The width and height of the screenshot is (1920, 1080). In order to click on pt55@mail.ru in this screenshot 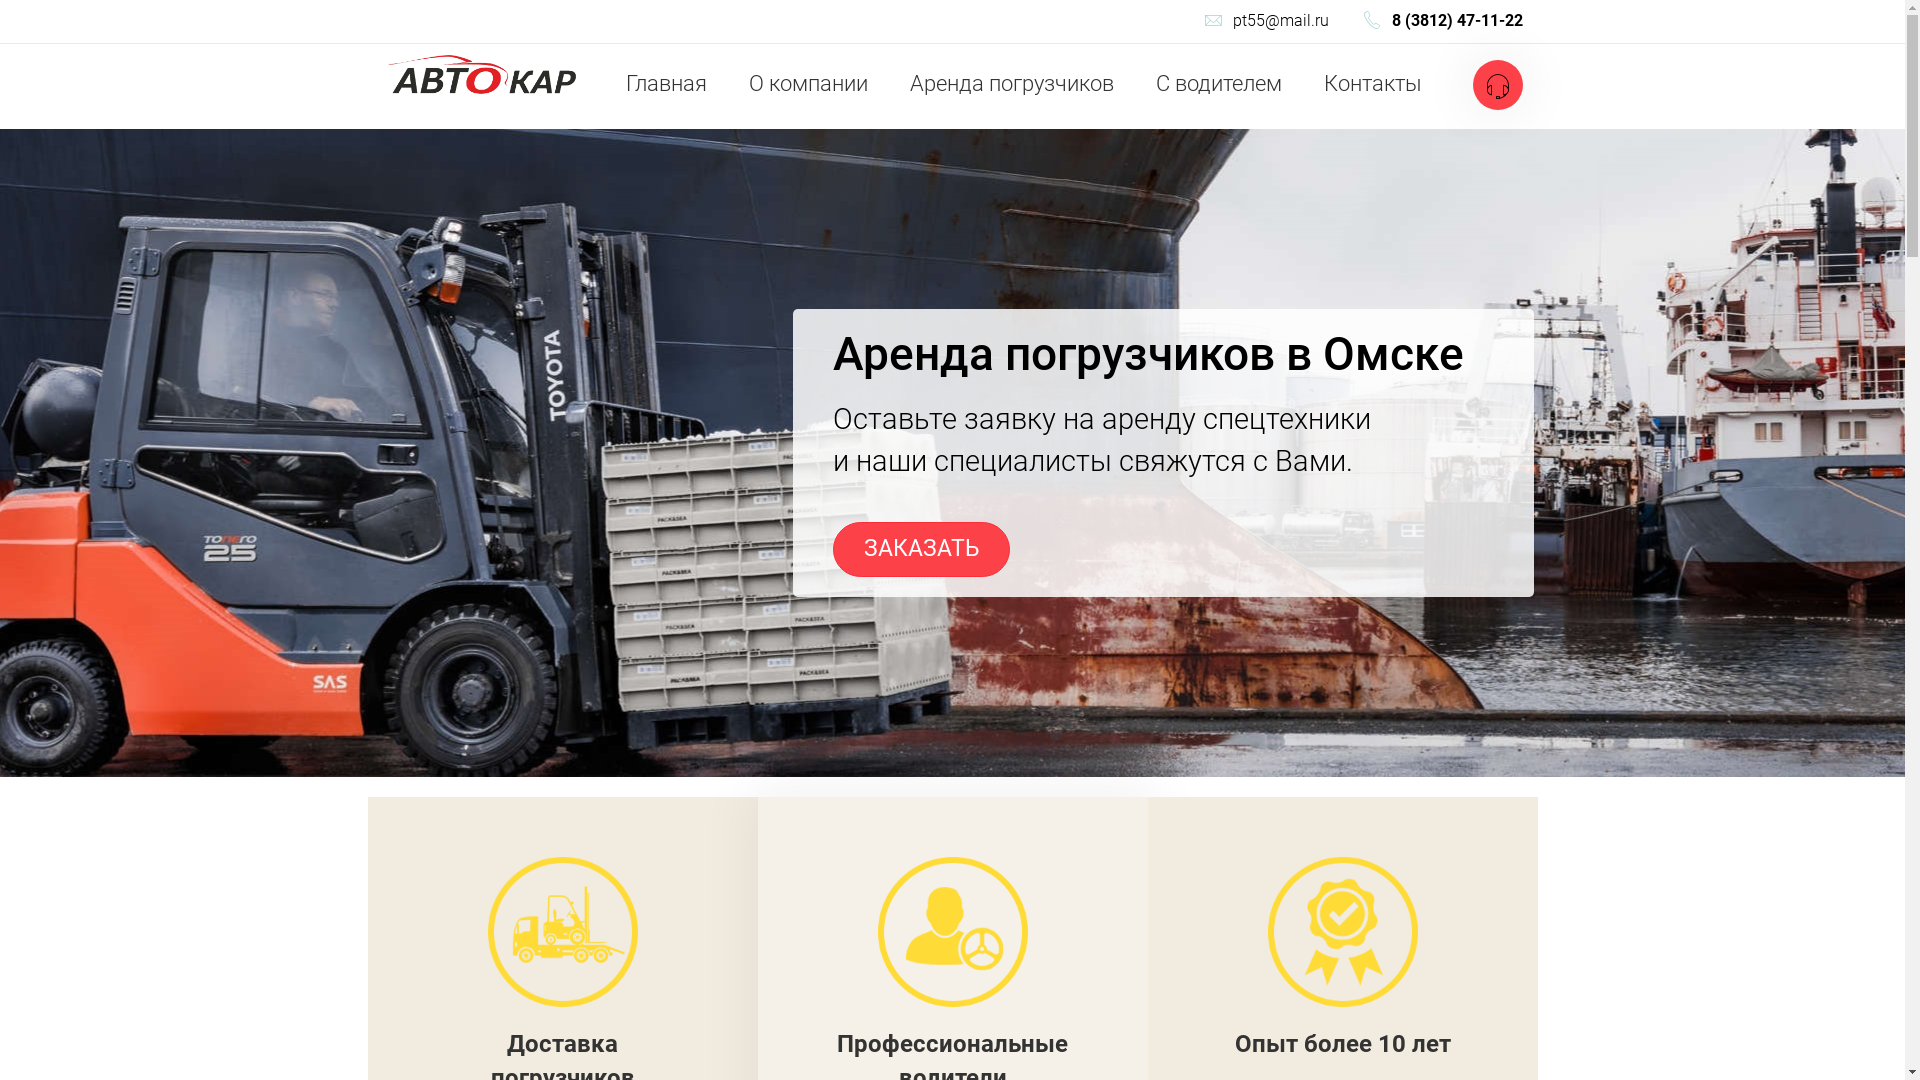, I will do `click(1265, 22)`.